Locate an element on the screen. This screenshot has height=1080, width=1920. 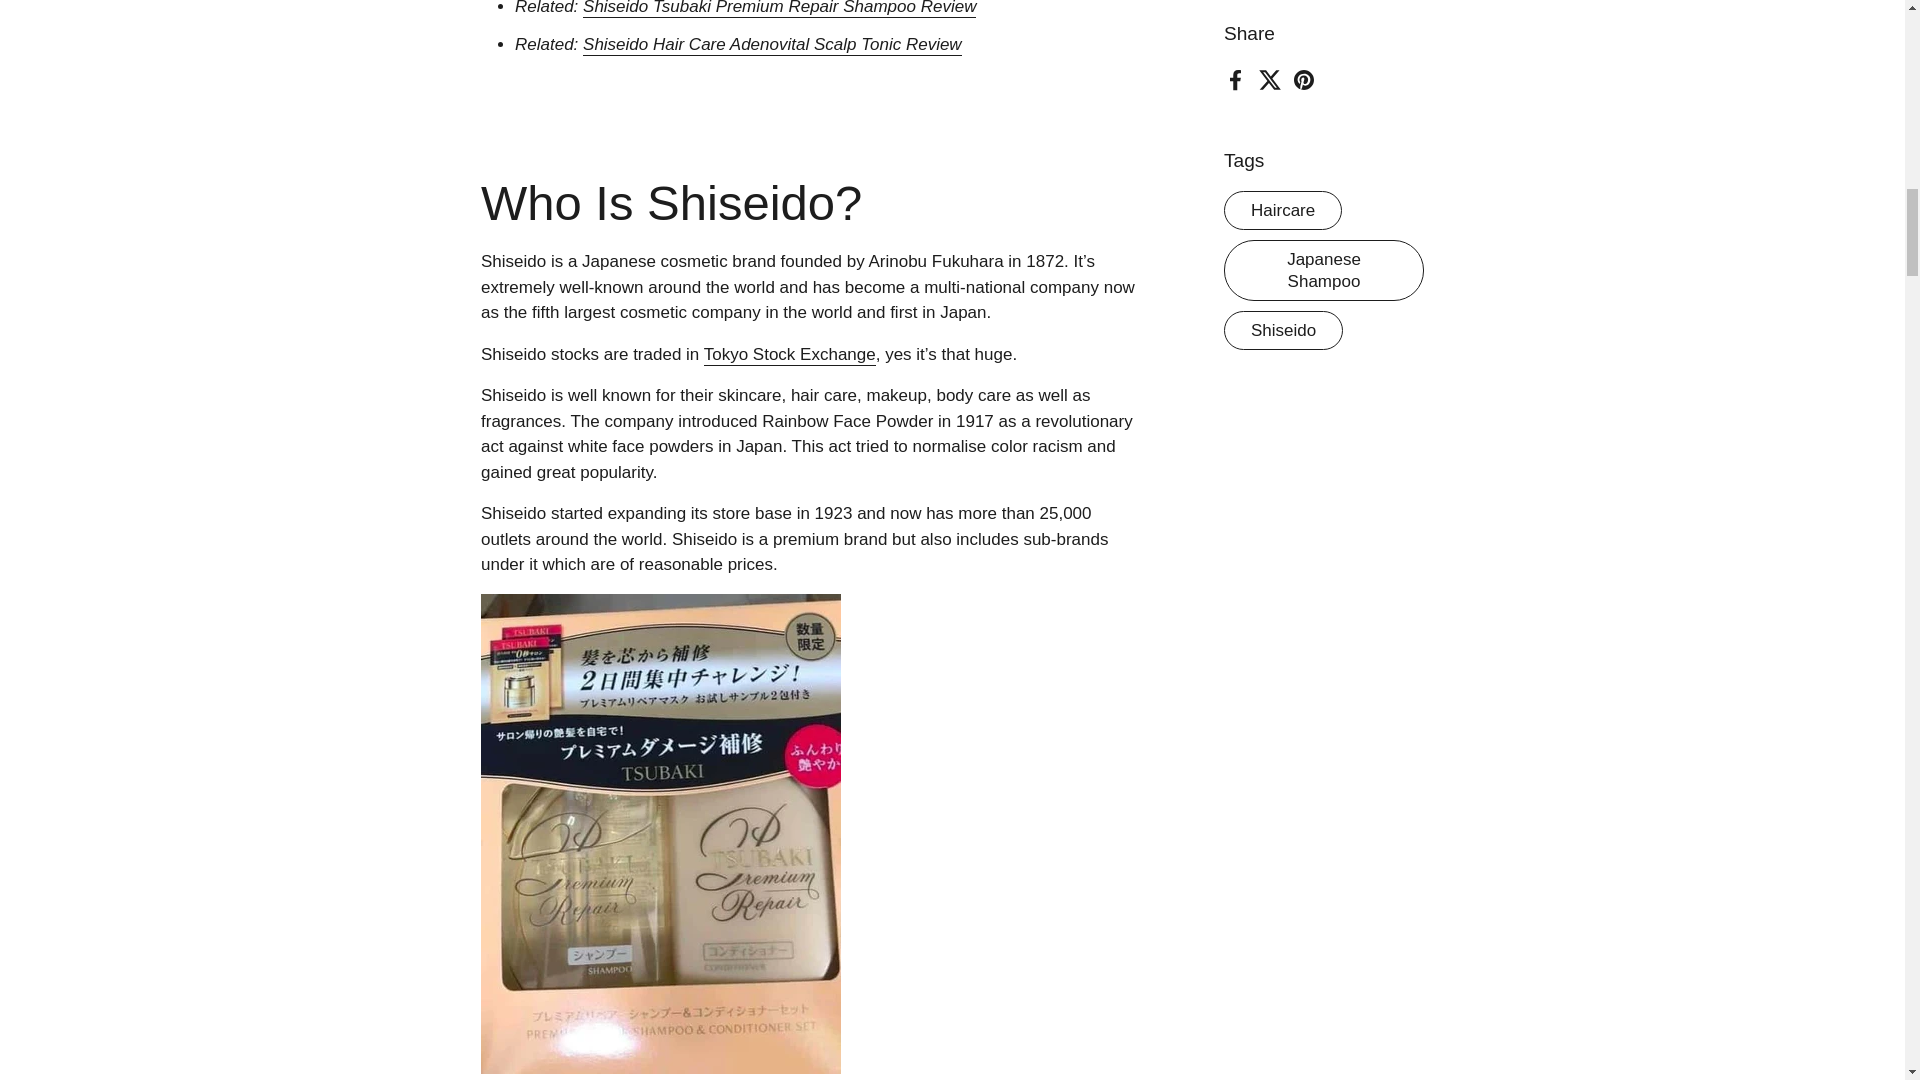
Shiseido Hair Care Adenovital Scalp Tonic Review is located at coordinates (772, 45).